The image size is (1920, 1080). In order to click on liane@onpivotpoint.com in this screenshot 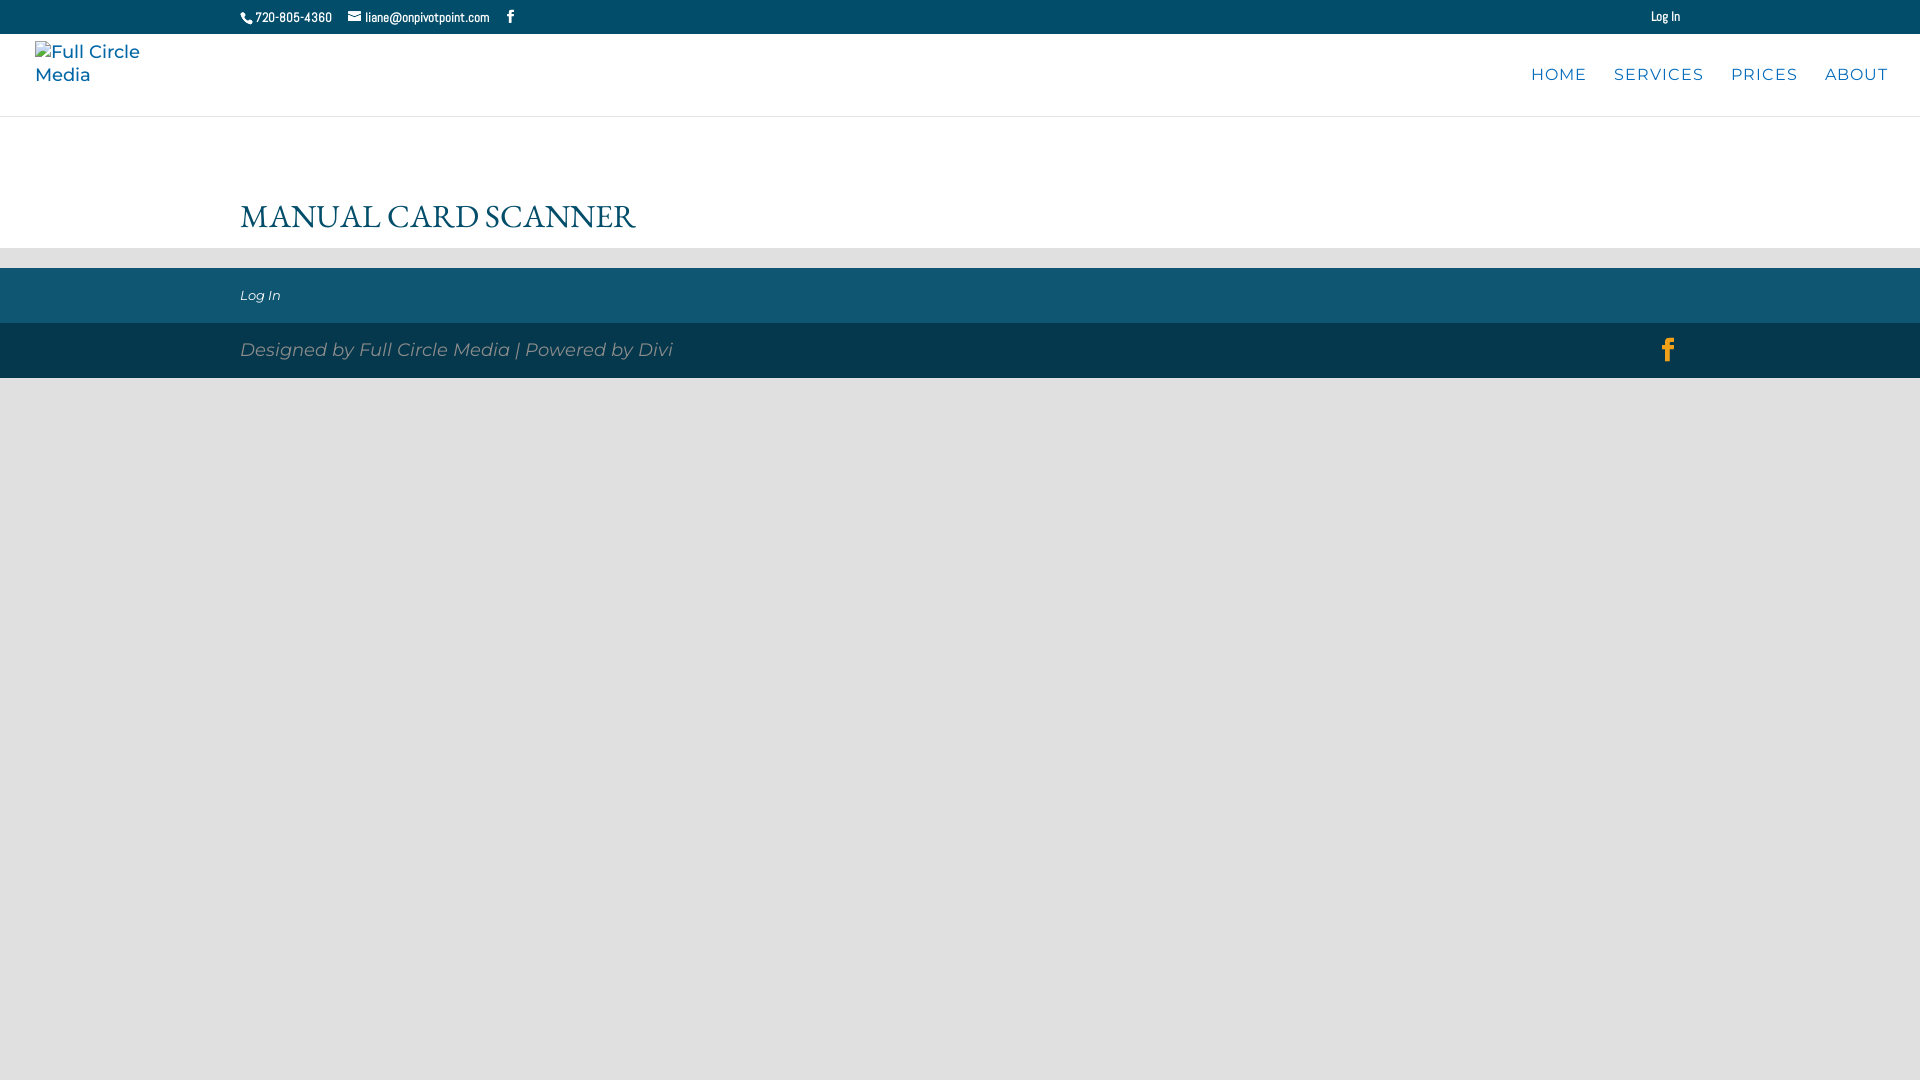, I will do `click(418, 18)`.